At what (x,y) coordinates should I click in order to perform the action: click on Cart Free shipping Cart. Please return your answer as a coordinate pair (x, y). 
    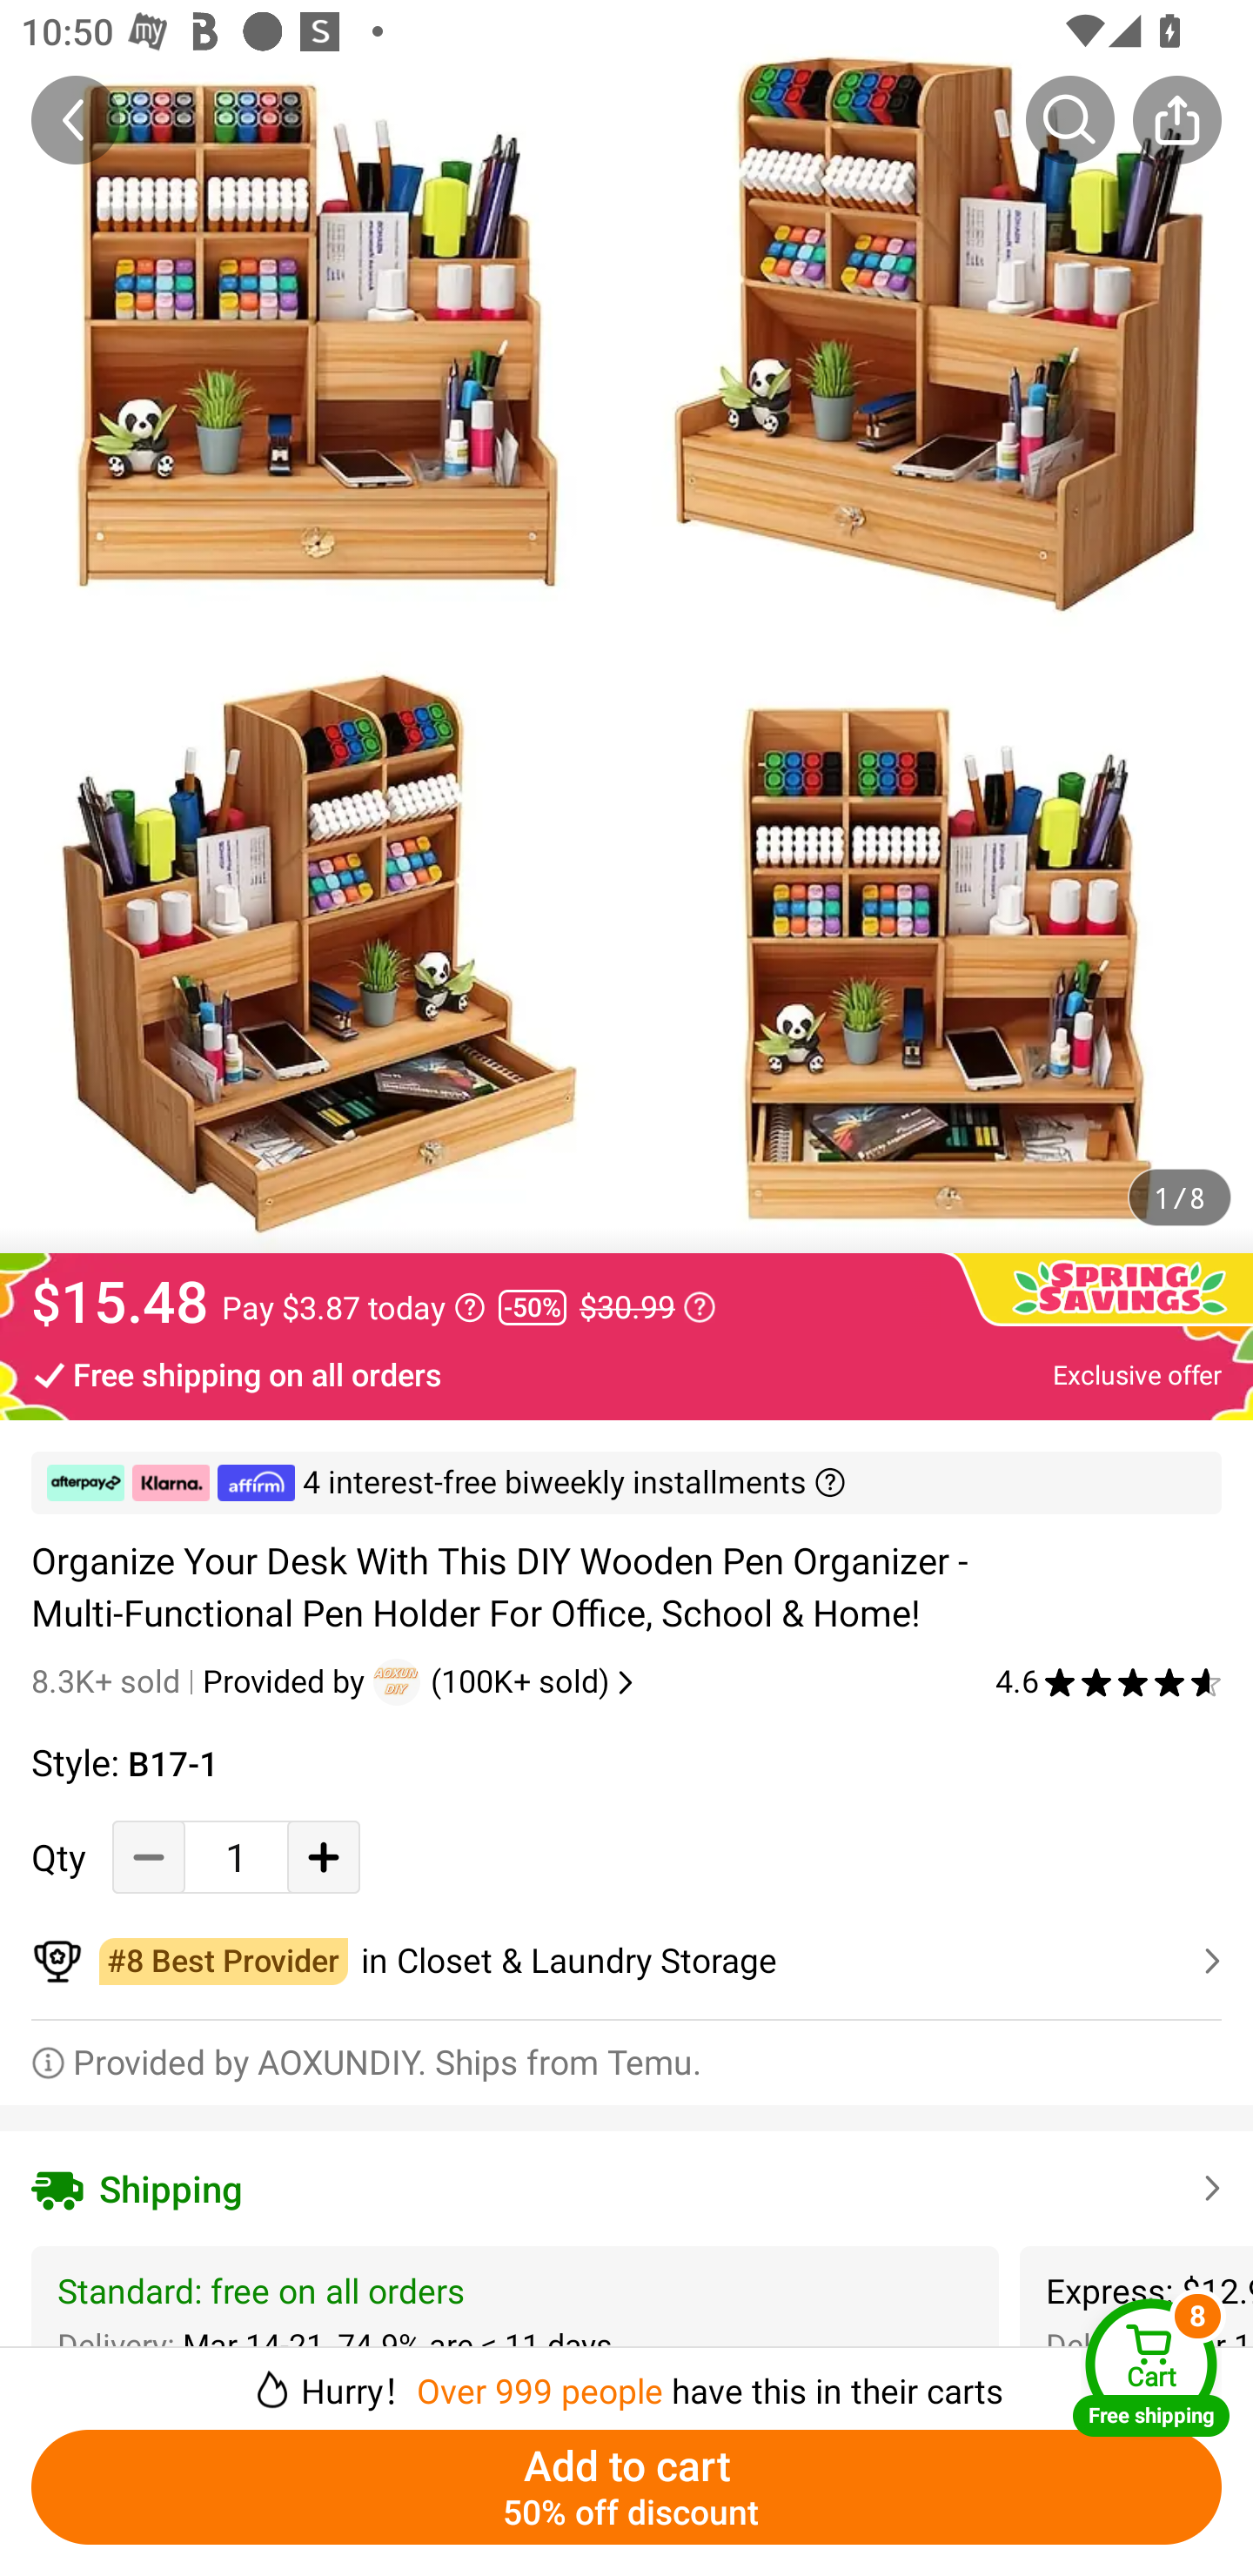
    Looking at the image, I should click on (1151, 2367).